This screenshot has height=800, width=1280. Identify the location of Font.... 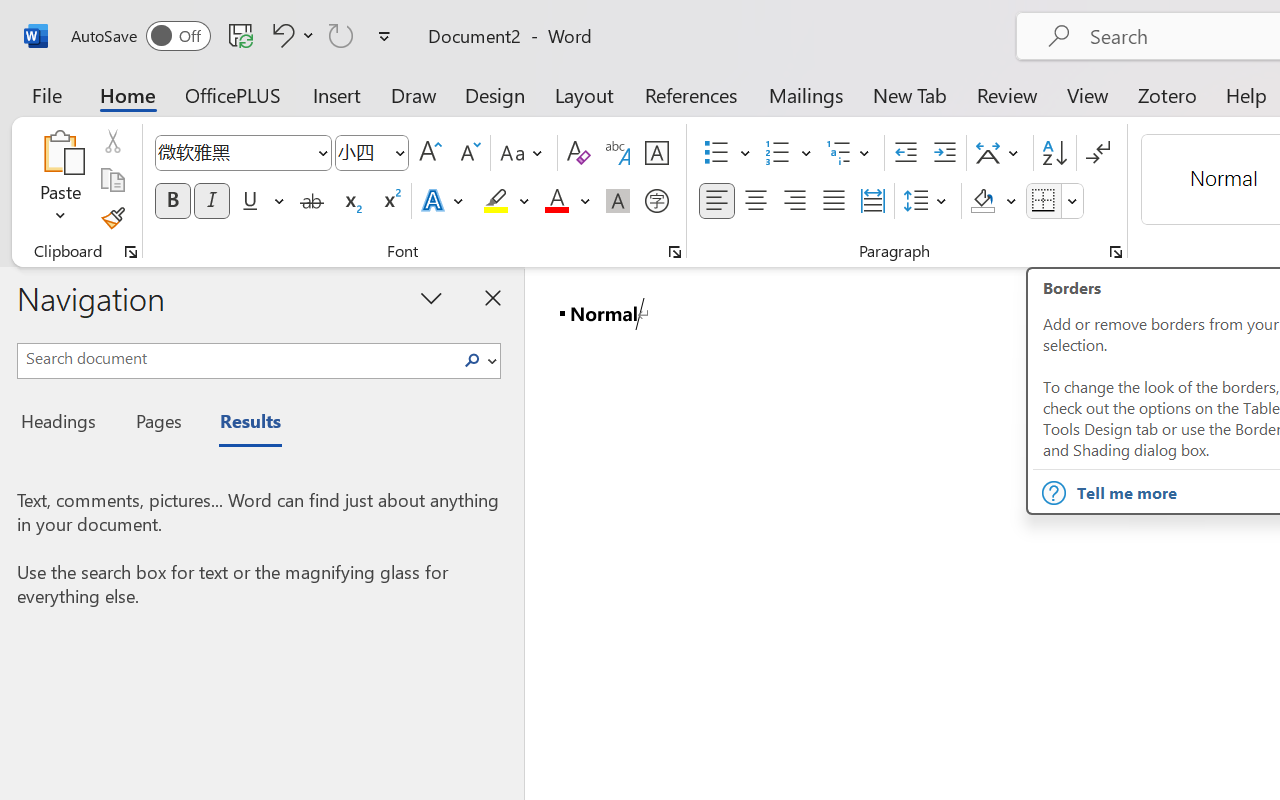
(675, 252).